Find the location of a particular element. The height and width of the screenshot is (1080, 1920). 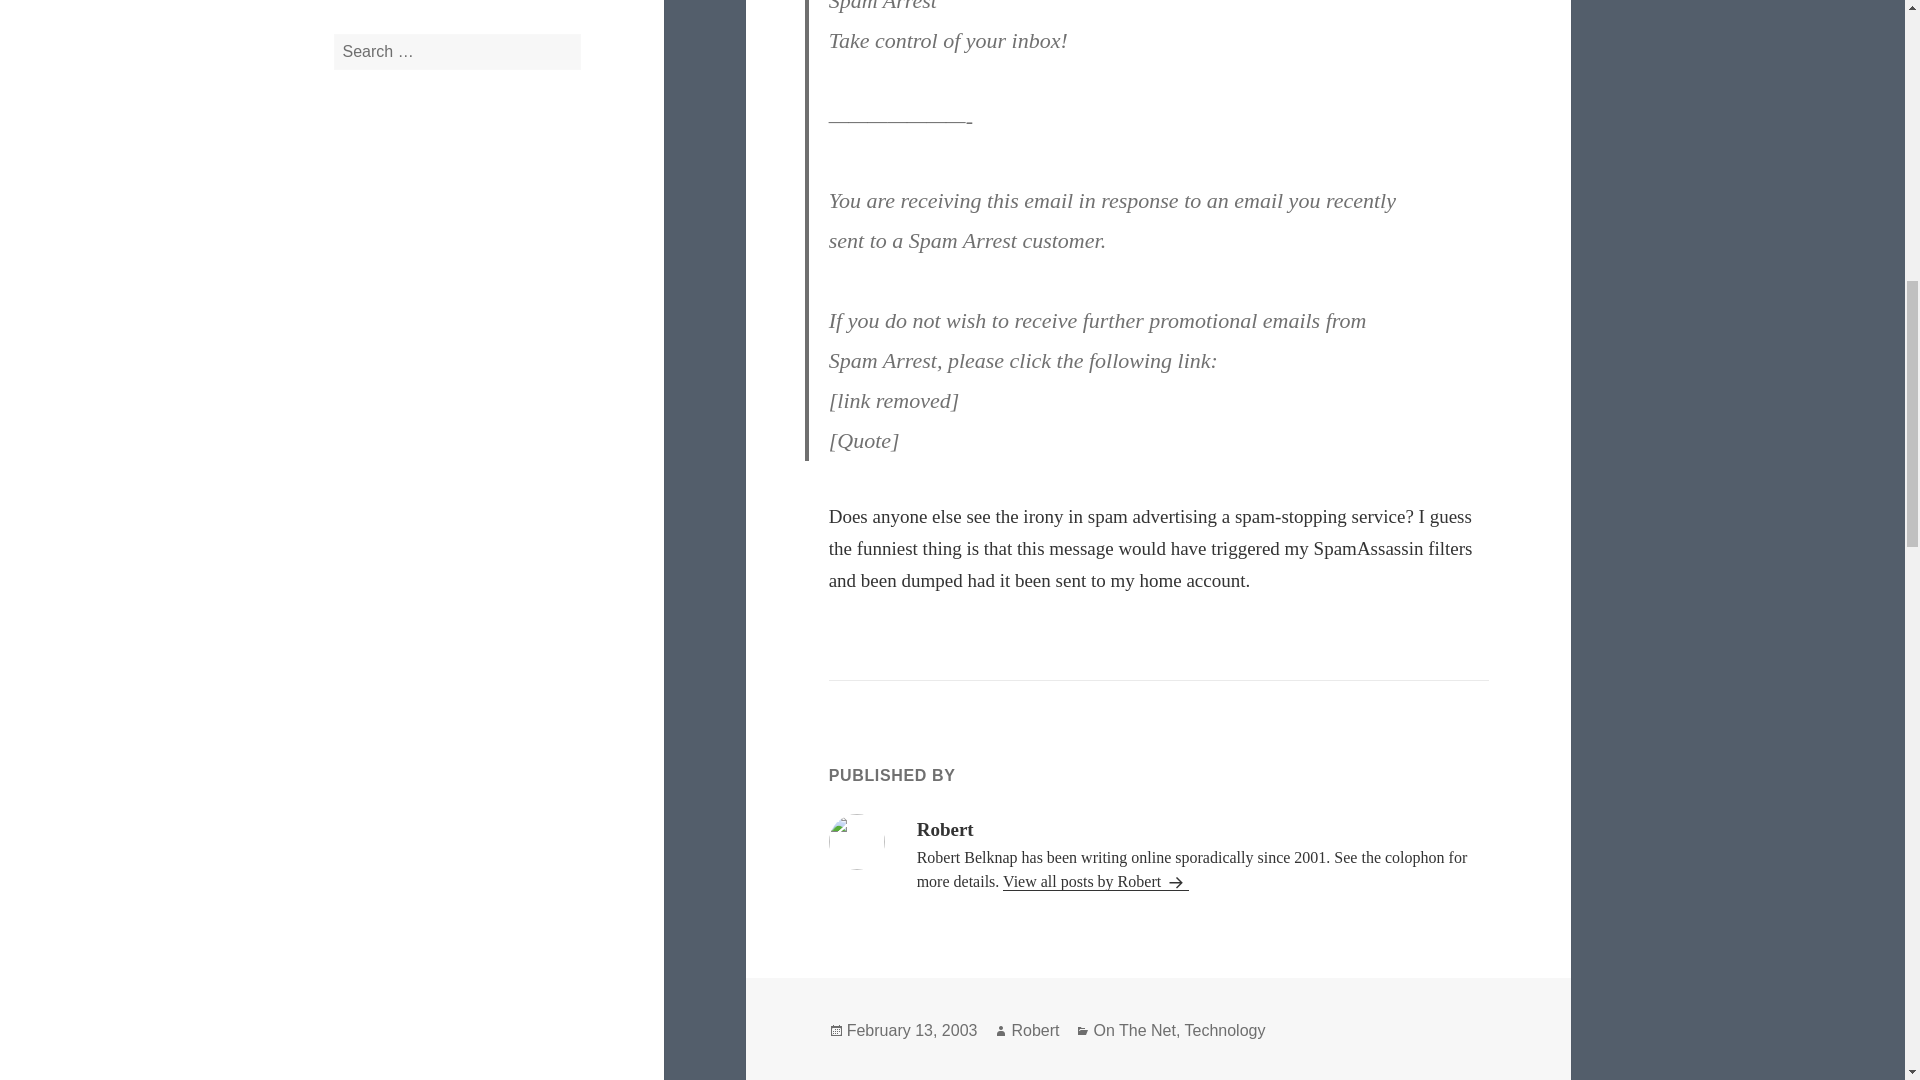

Robert is located at coordinates (1035, 1030).